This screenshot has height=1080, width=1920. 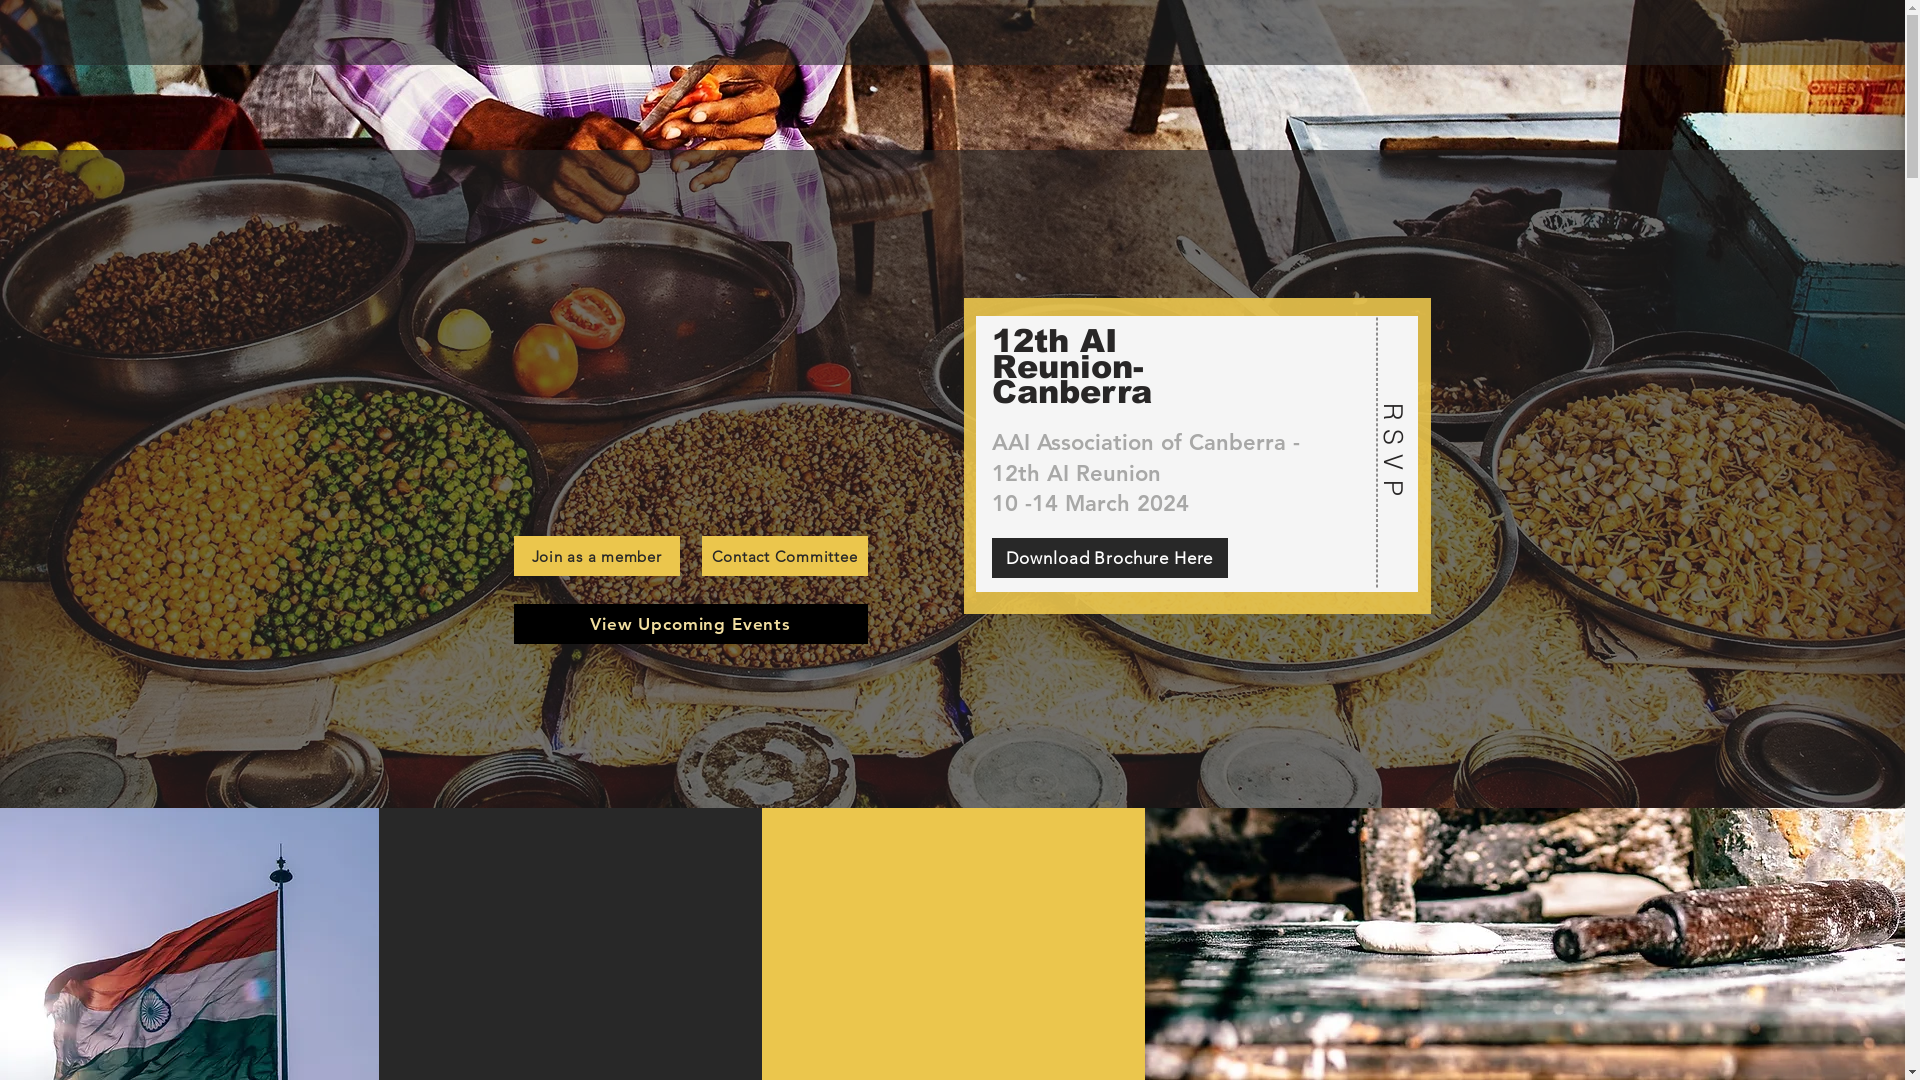 I want to click on Contact Committee, so click(x=785, y=556).